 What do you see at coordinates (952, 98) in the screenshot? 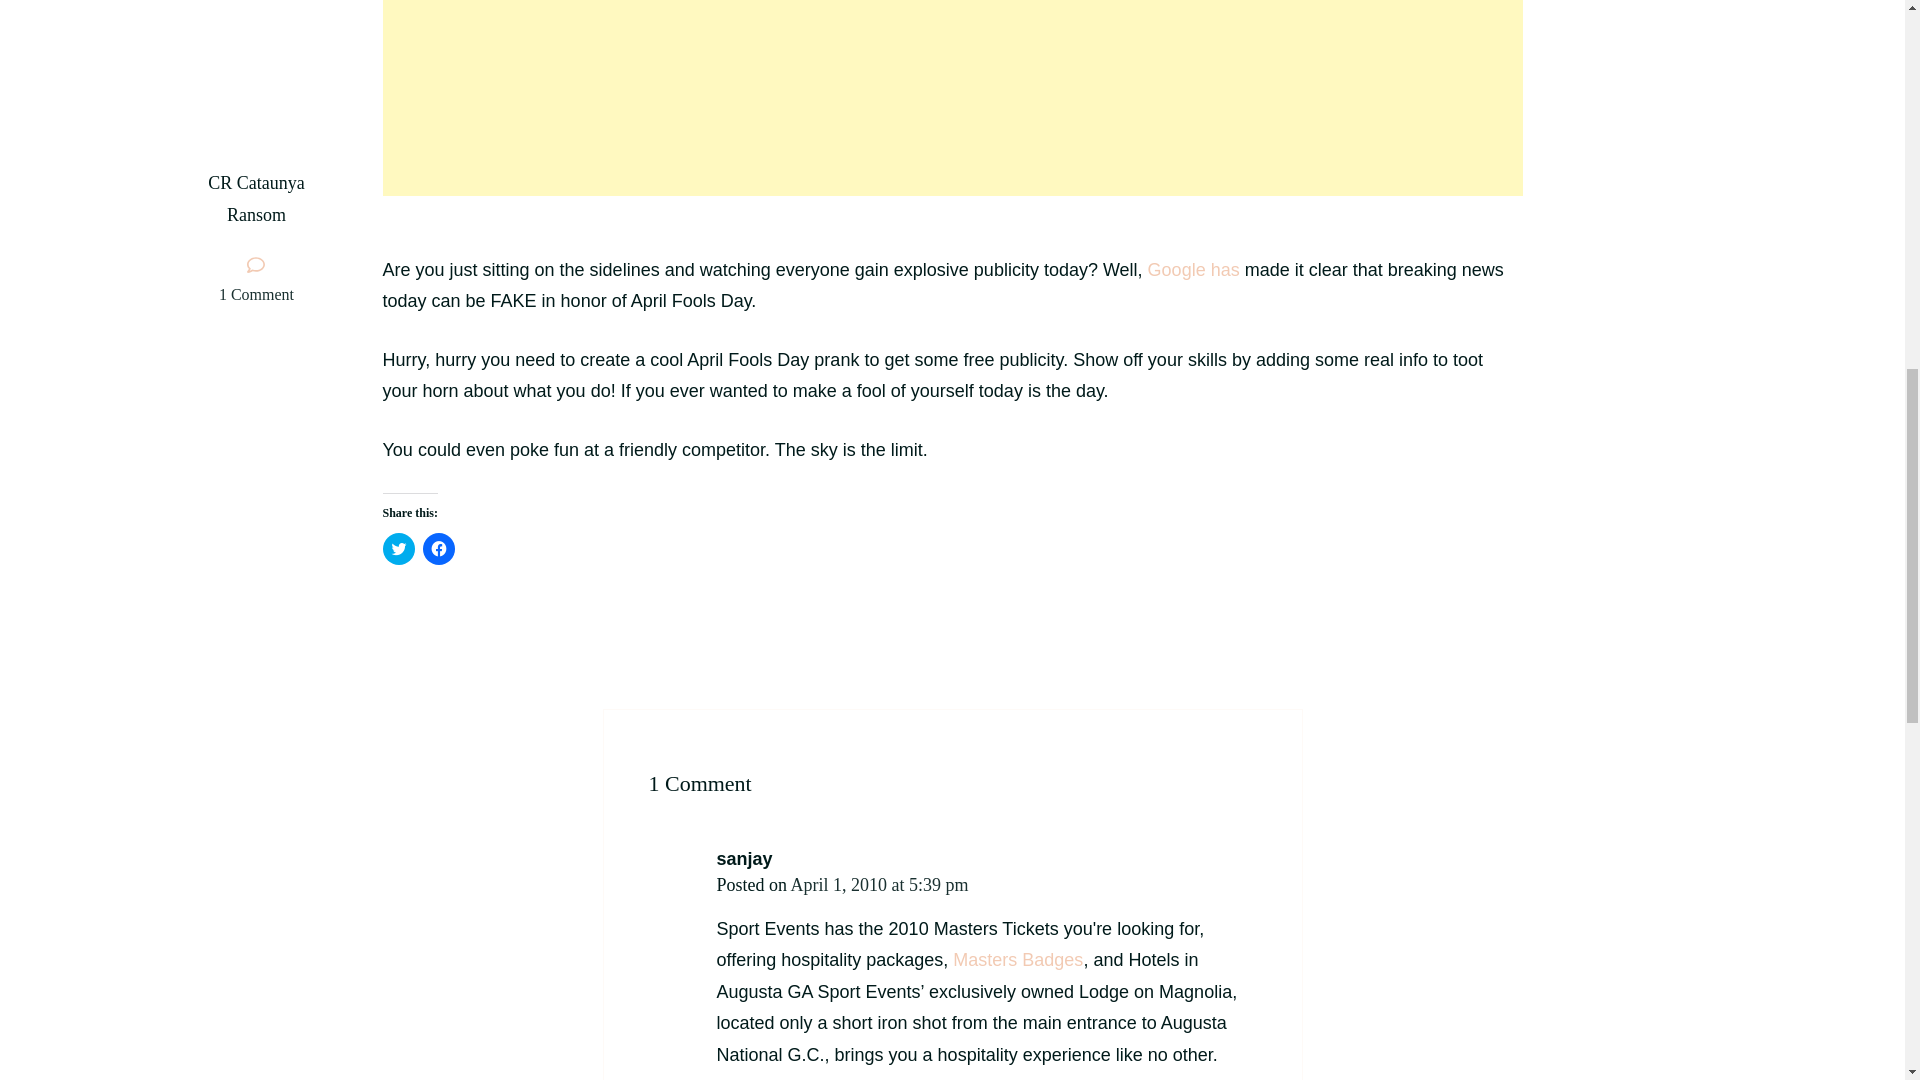
I see `Advertisement` at bounding box center [952, 98].